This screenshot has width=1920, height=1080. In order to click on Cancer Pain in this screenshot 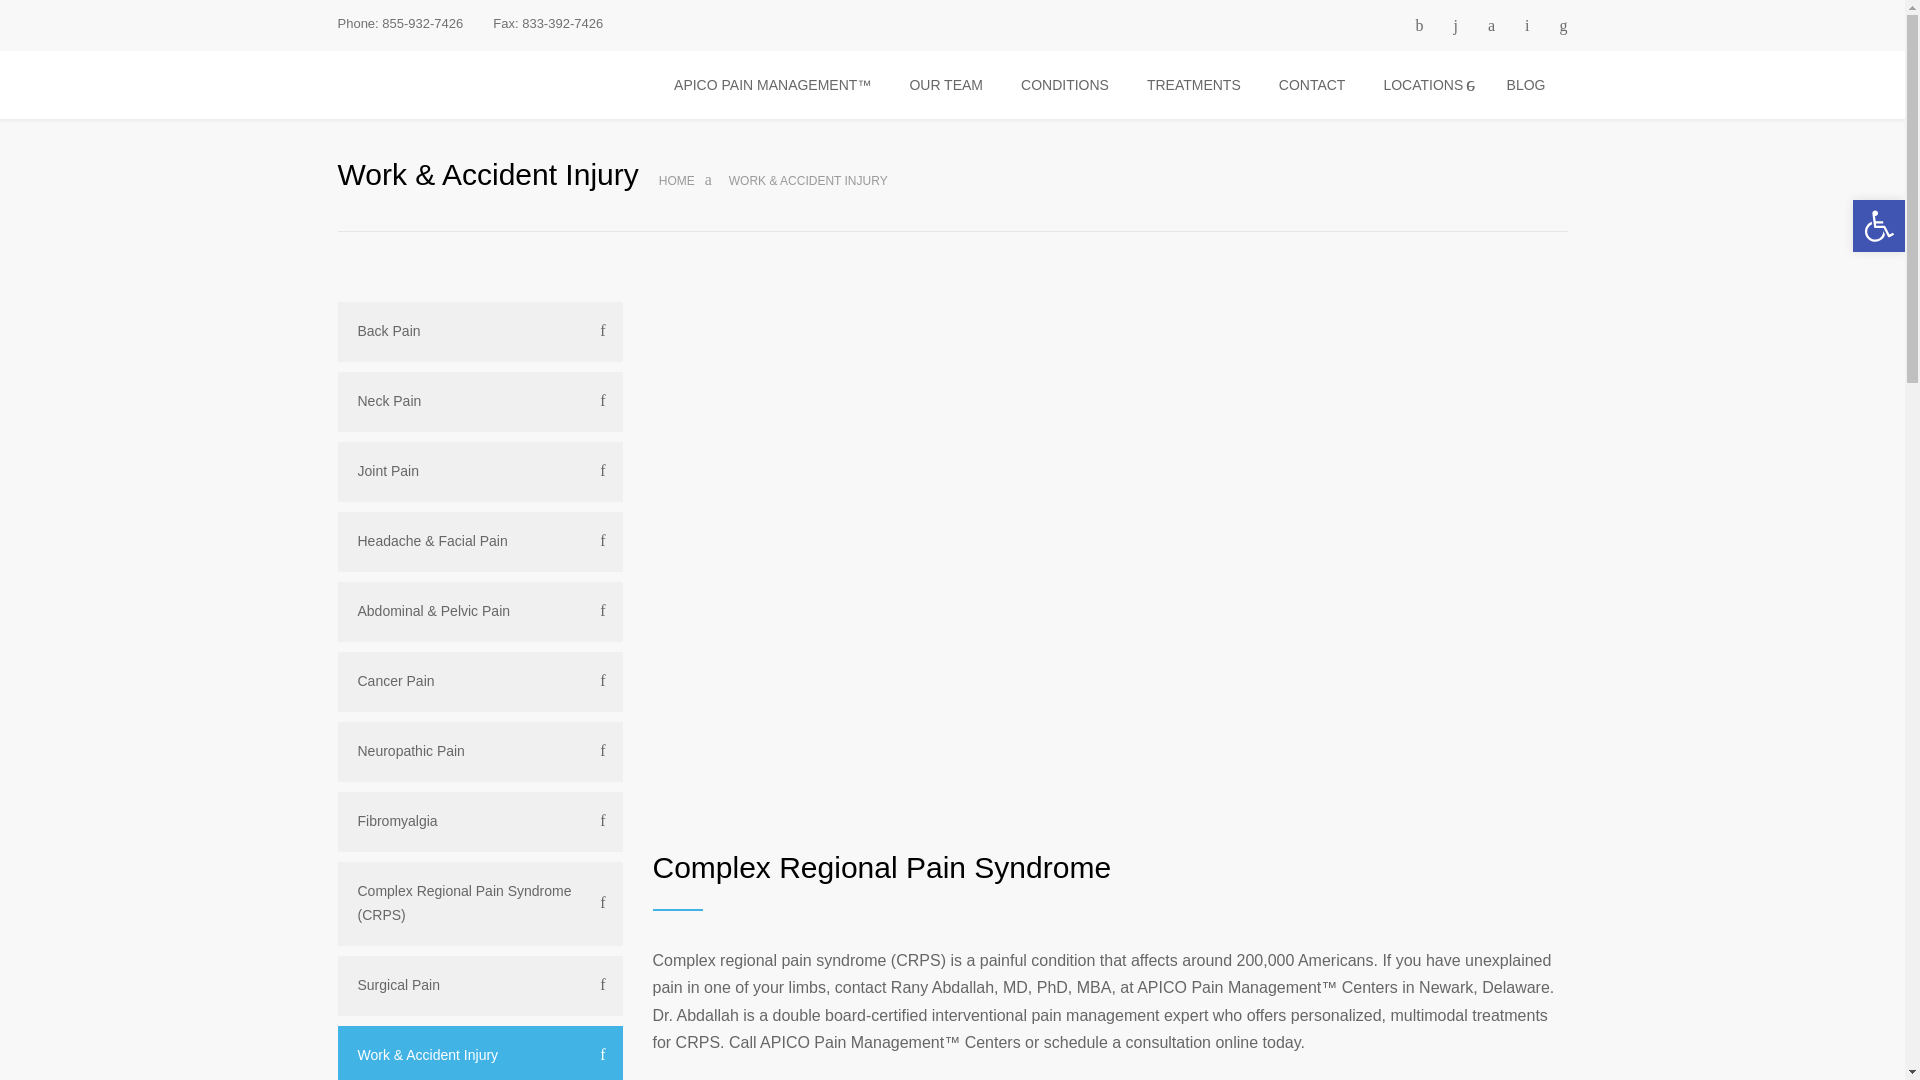, I will do `click(480, 682)`.